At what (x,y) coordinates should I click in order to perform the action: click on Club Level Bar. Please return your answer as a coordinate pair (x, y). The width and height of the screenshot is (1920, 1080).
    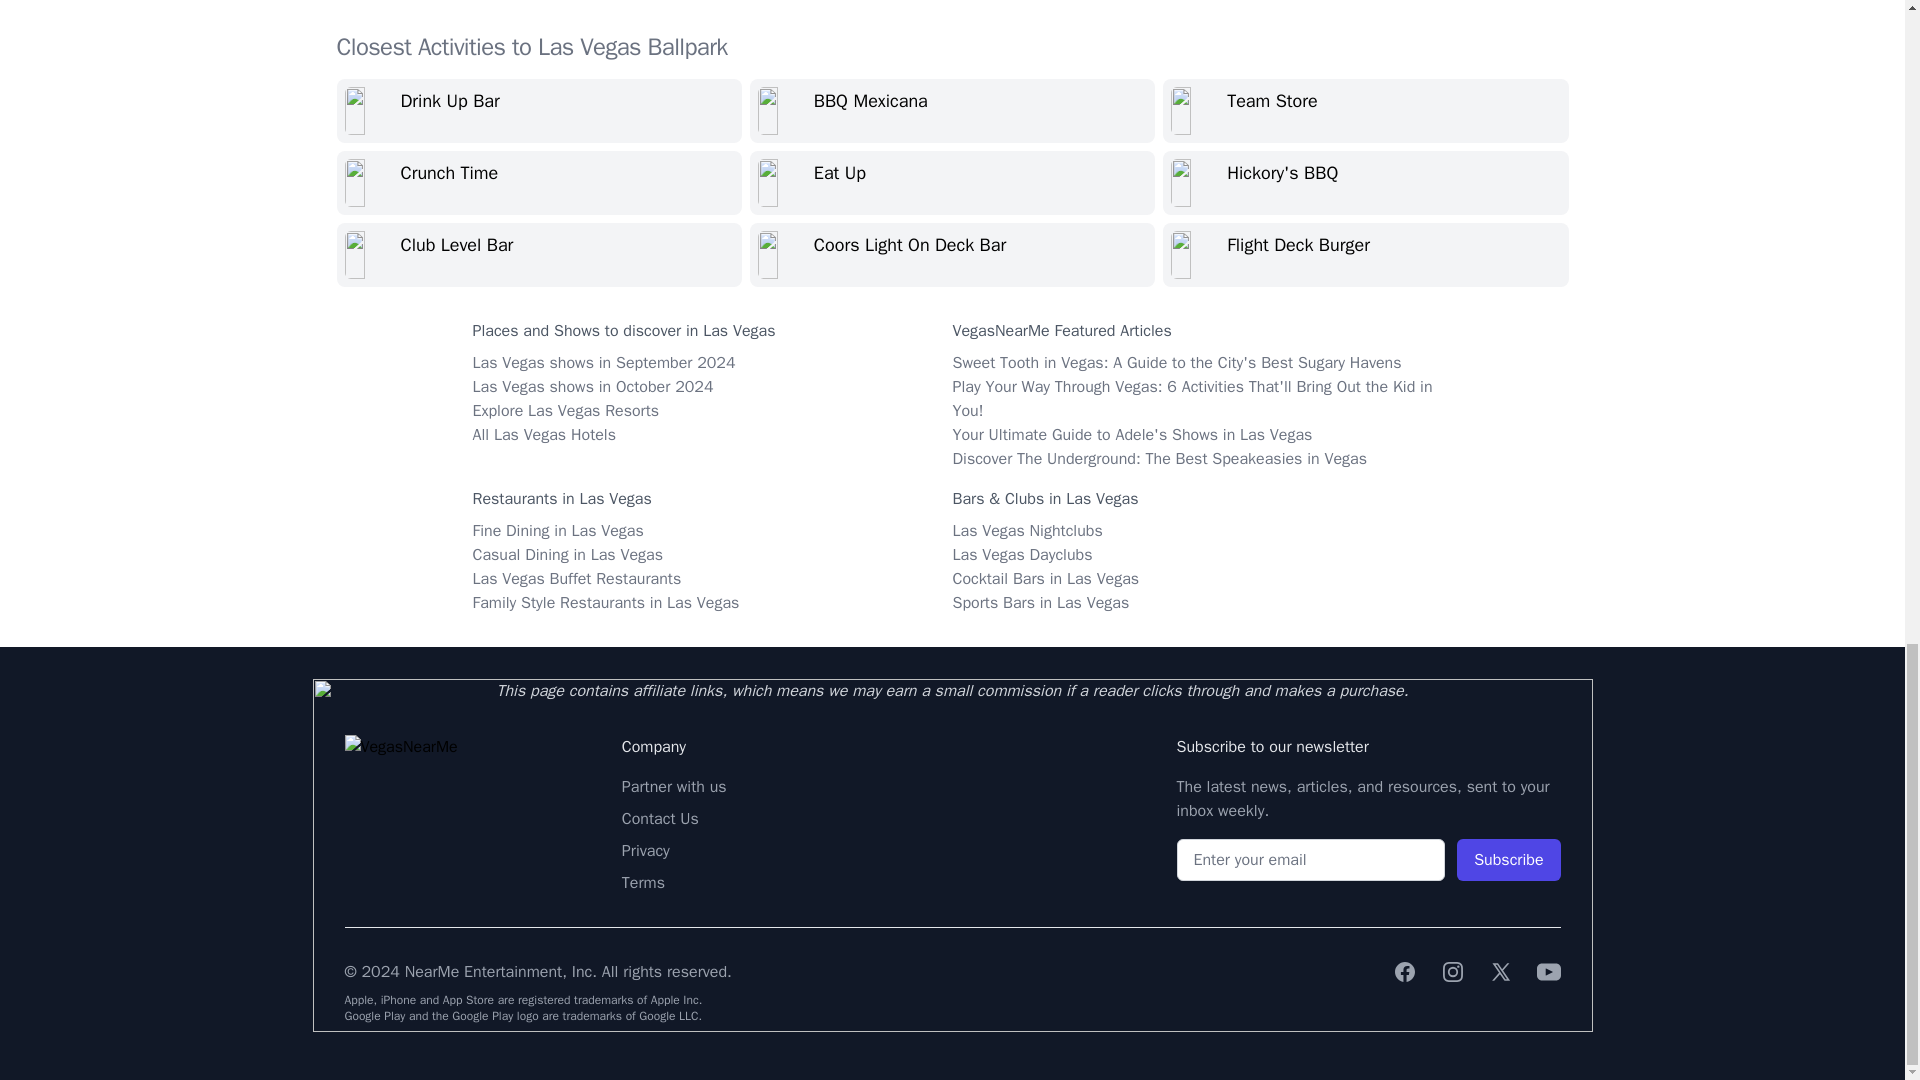
    Looking at the image, I should click on (538, 254).